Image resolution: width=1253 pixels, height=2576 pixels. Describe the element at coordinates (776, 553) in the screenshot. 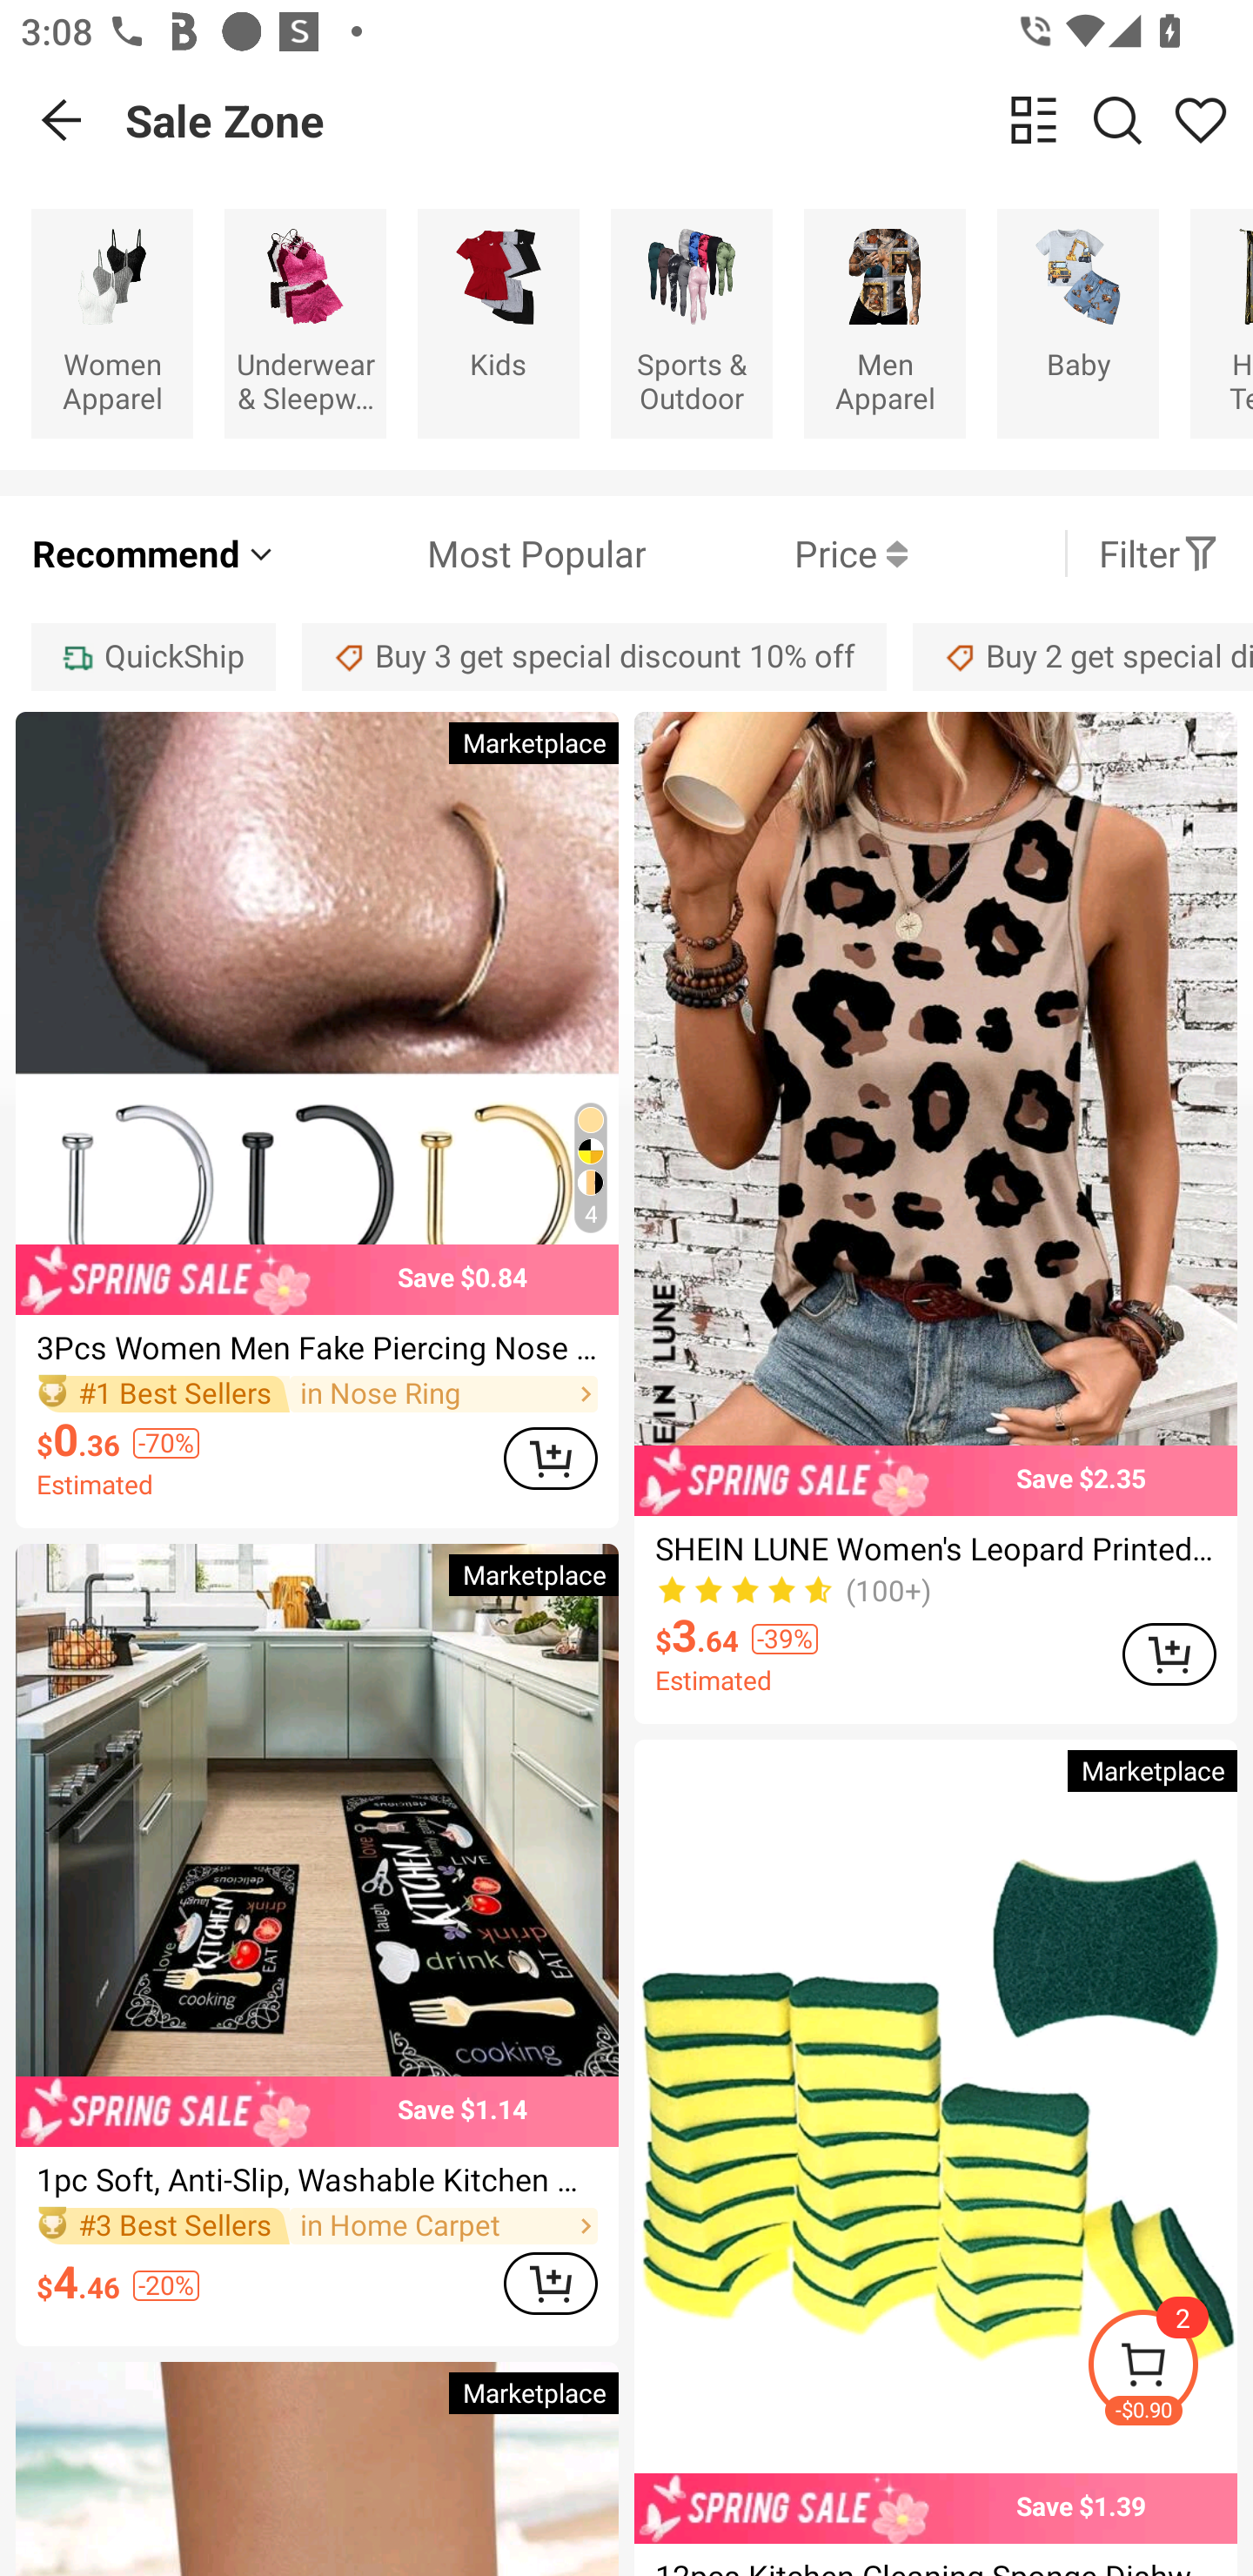

I see `Price` at that location.